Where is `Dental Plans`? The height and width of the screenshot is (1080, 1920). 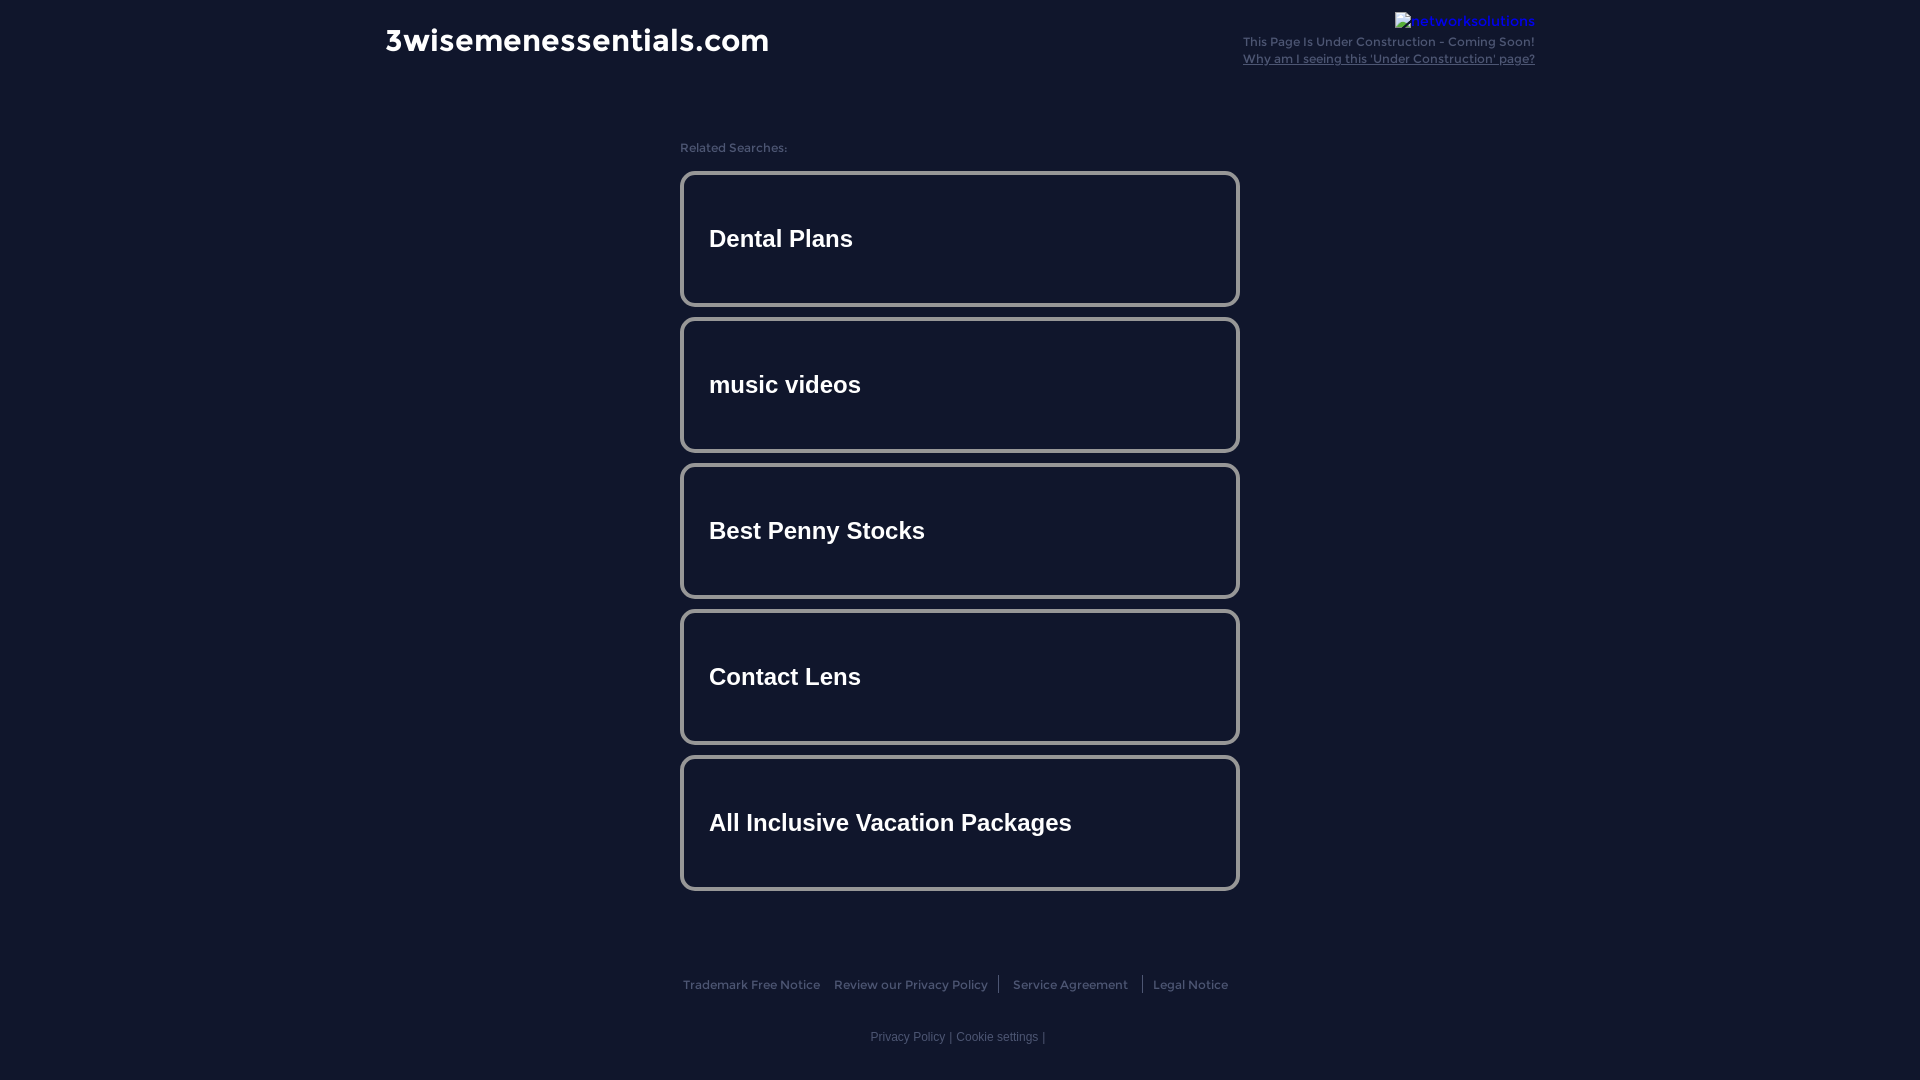
Dental Plans is located at coordinates (960, 239).